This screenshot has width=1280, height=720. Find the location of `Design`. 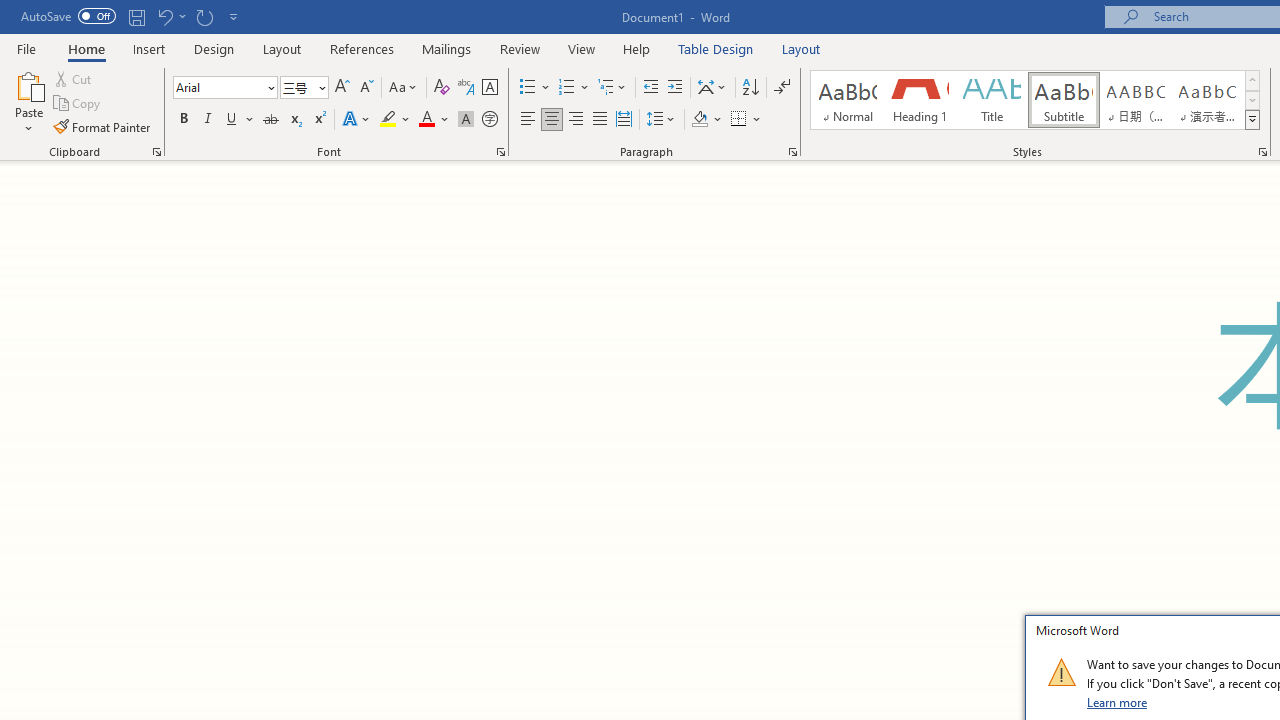

Design is located at coordinates (214, 48).